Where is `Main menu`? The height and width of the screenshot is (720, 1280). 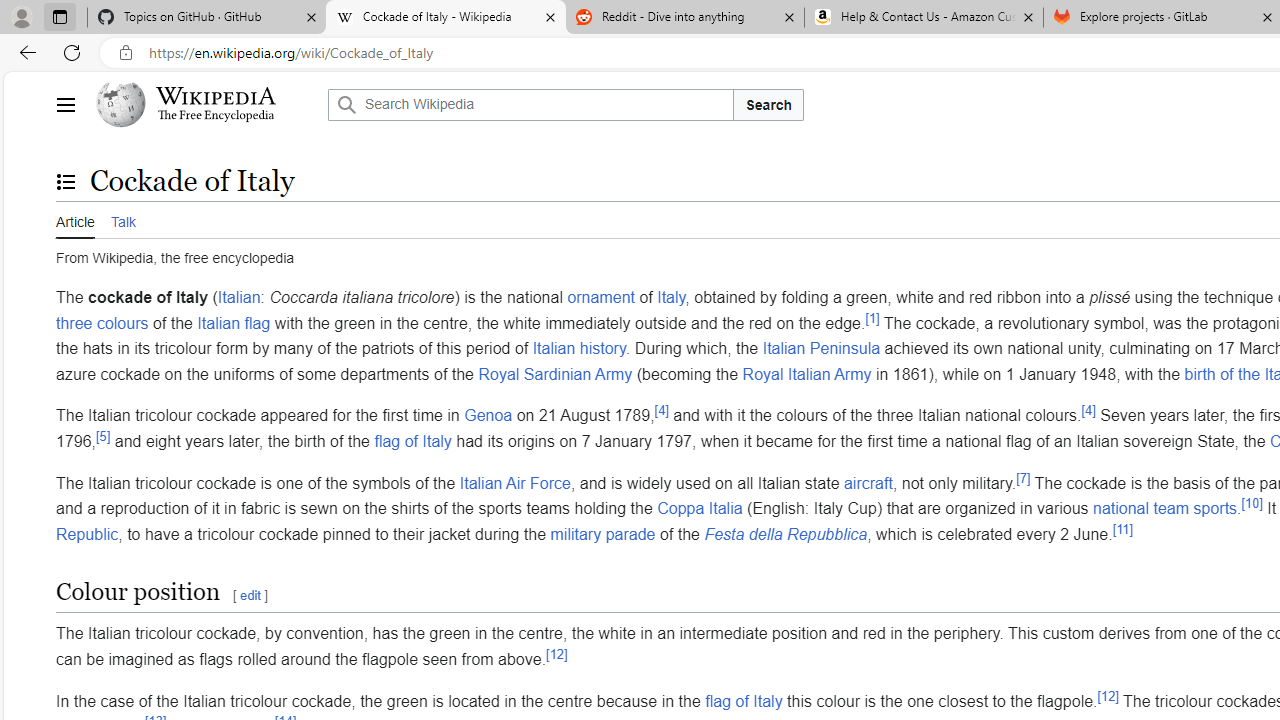
Main menu is located at coordinates (65, 104).